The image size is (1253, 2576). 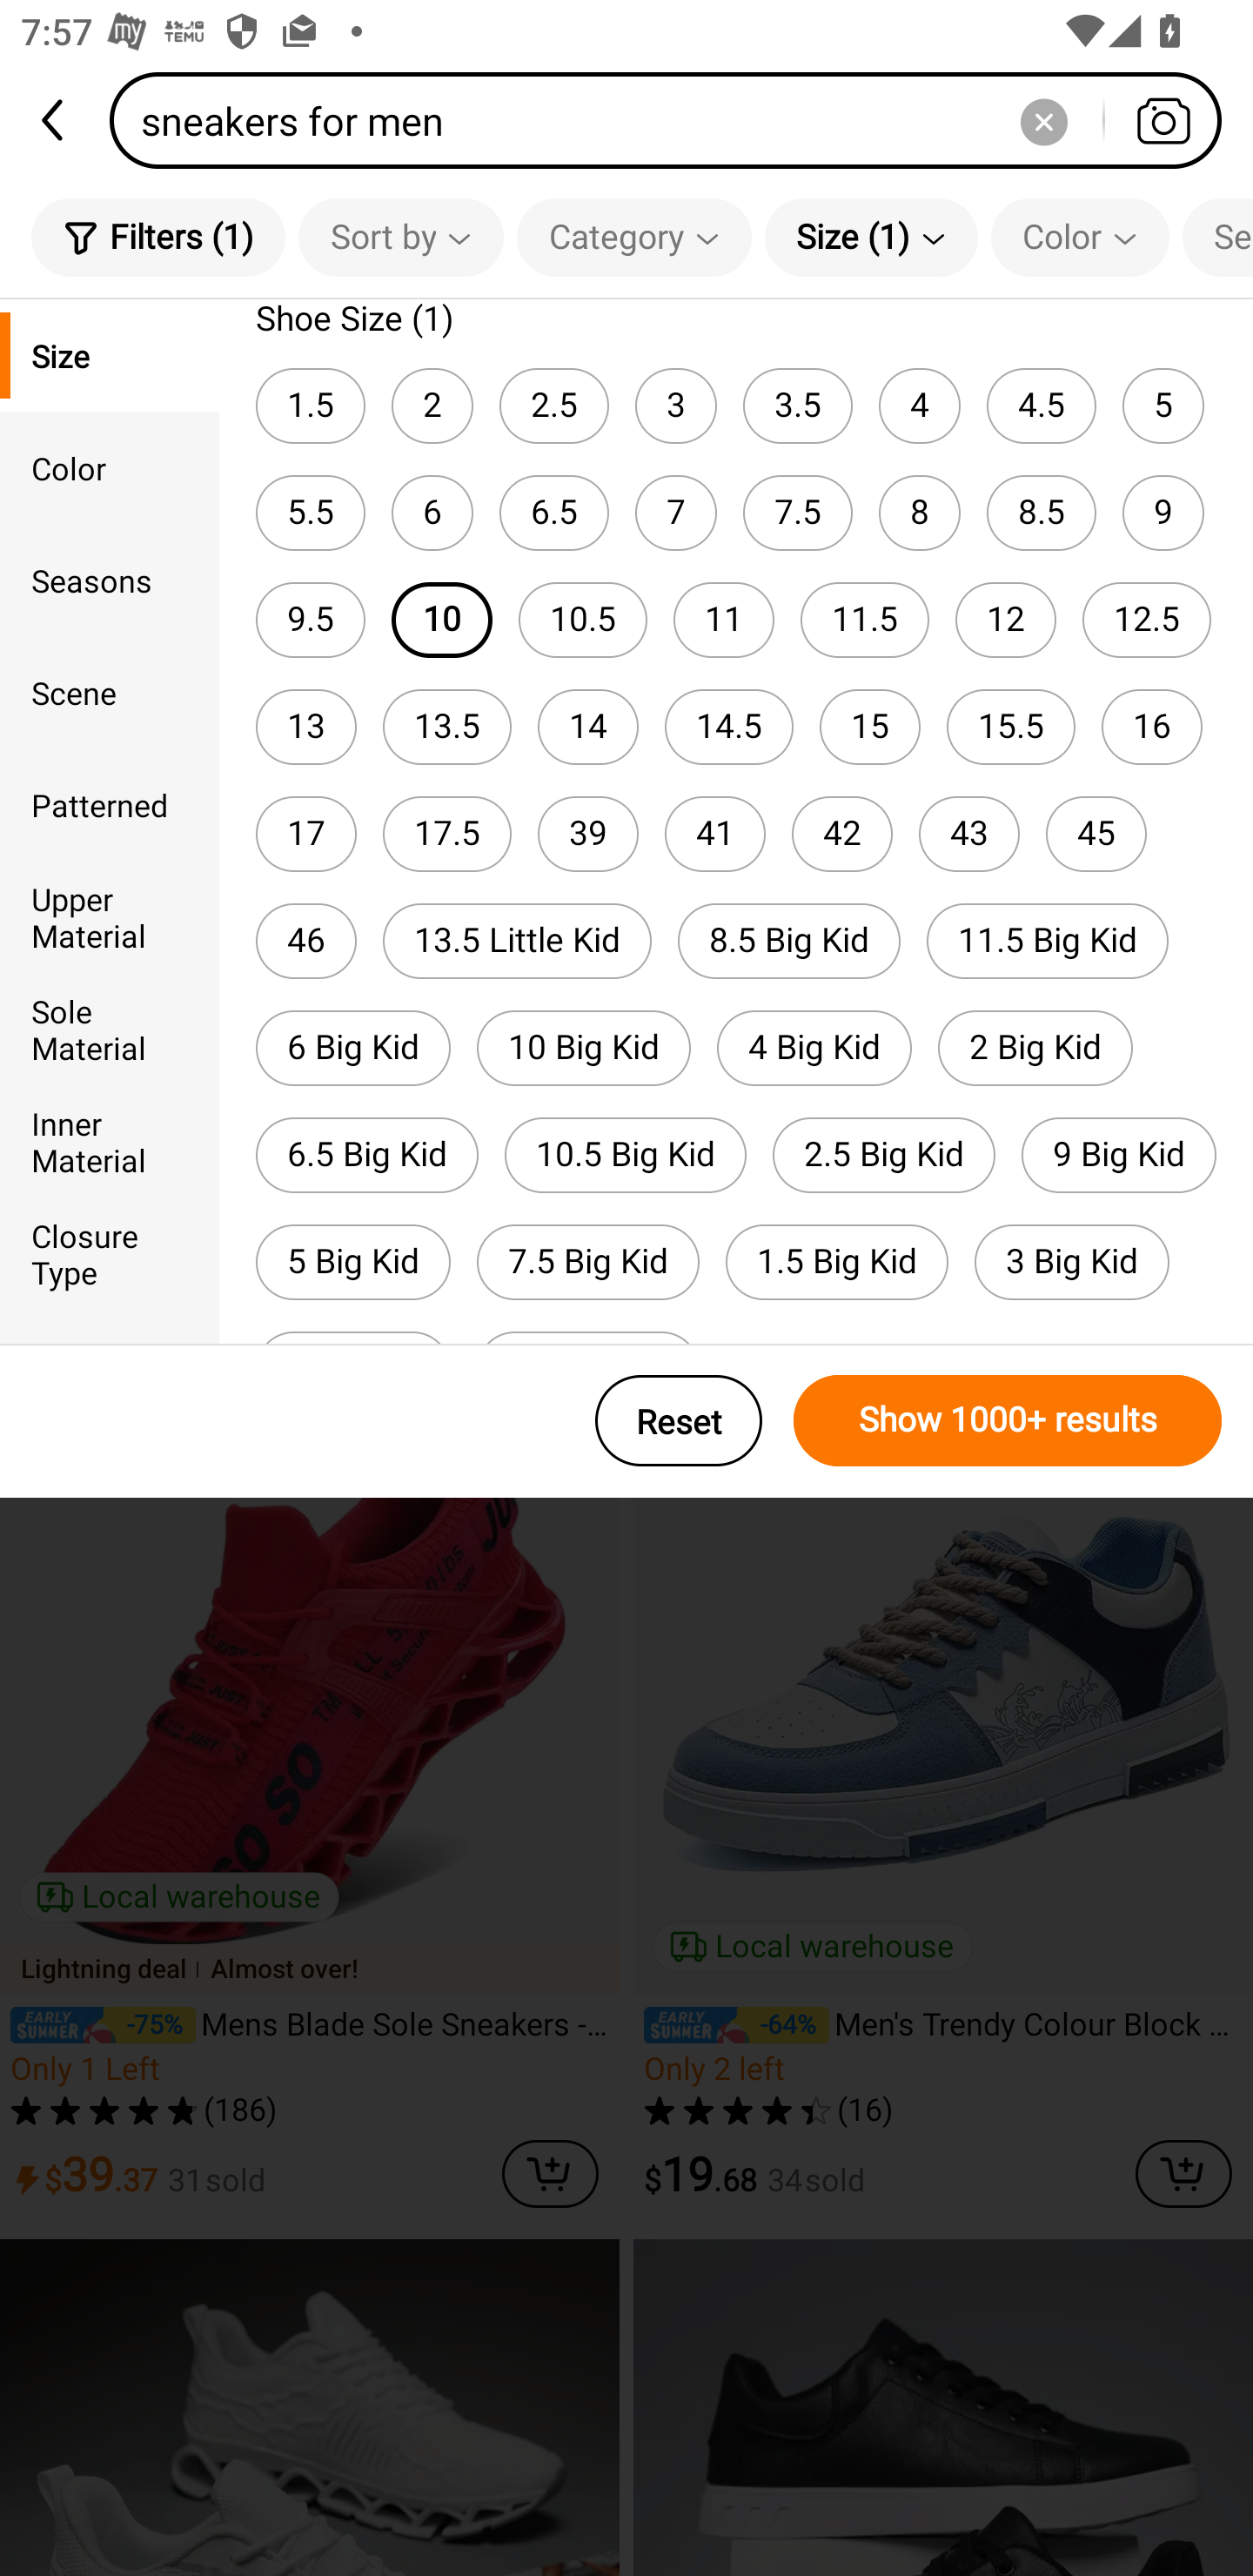 I want to click on 10, so click(x=441, y=619).